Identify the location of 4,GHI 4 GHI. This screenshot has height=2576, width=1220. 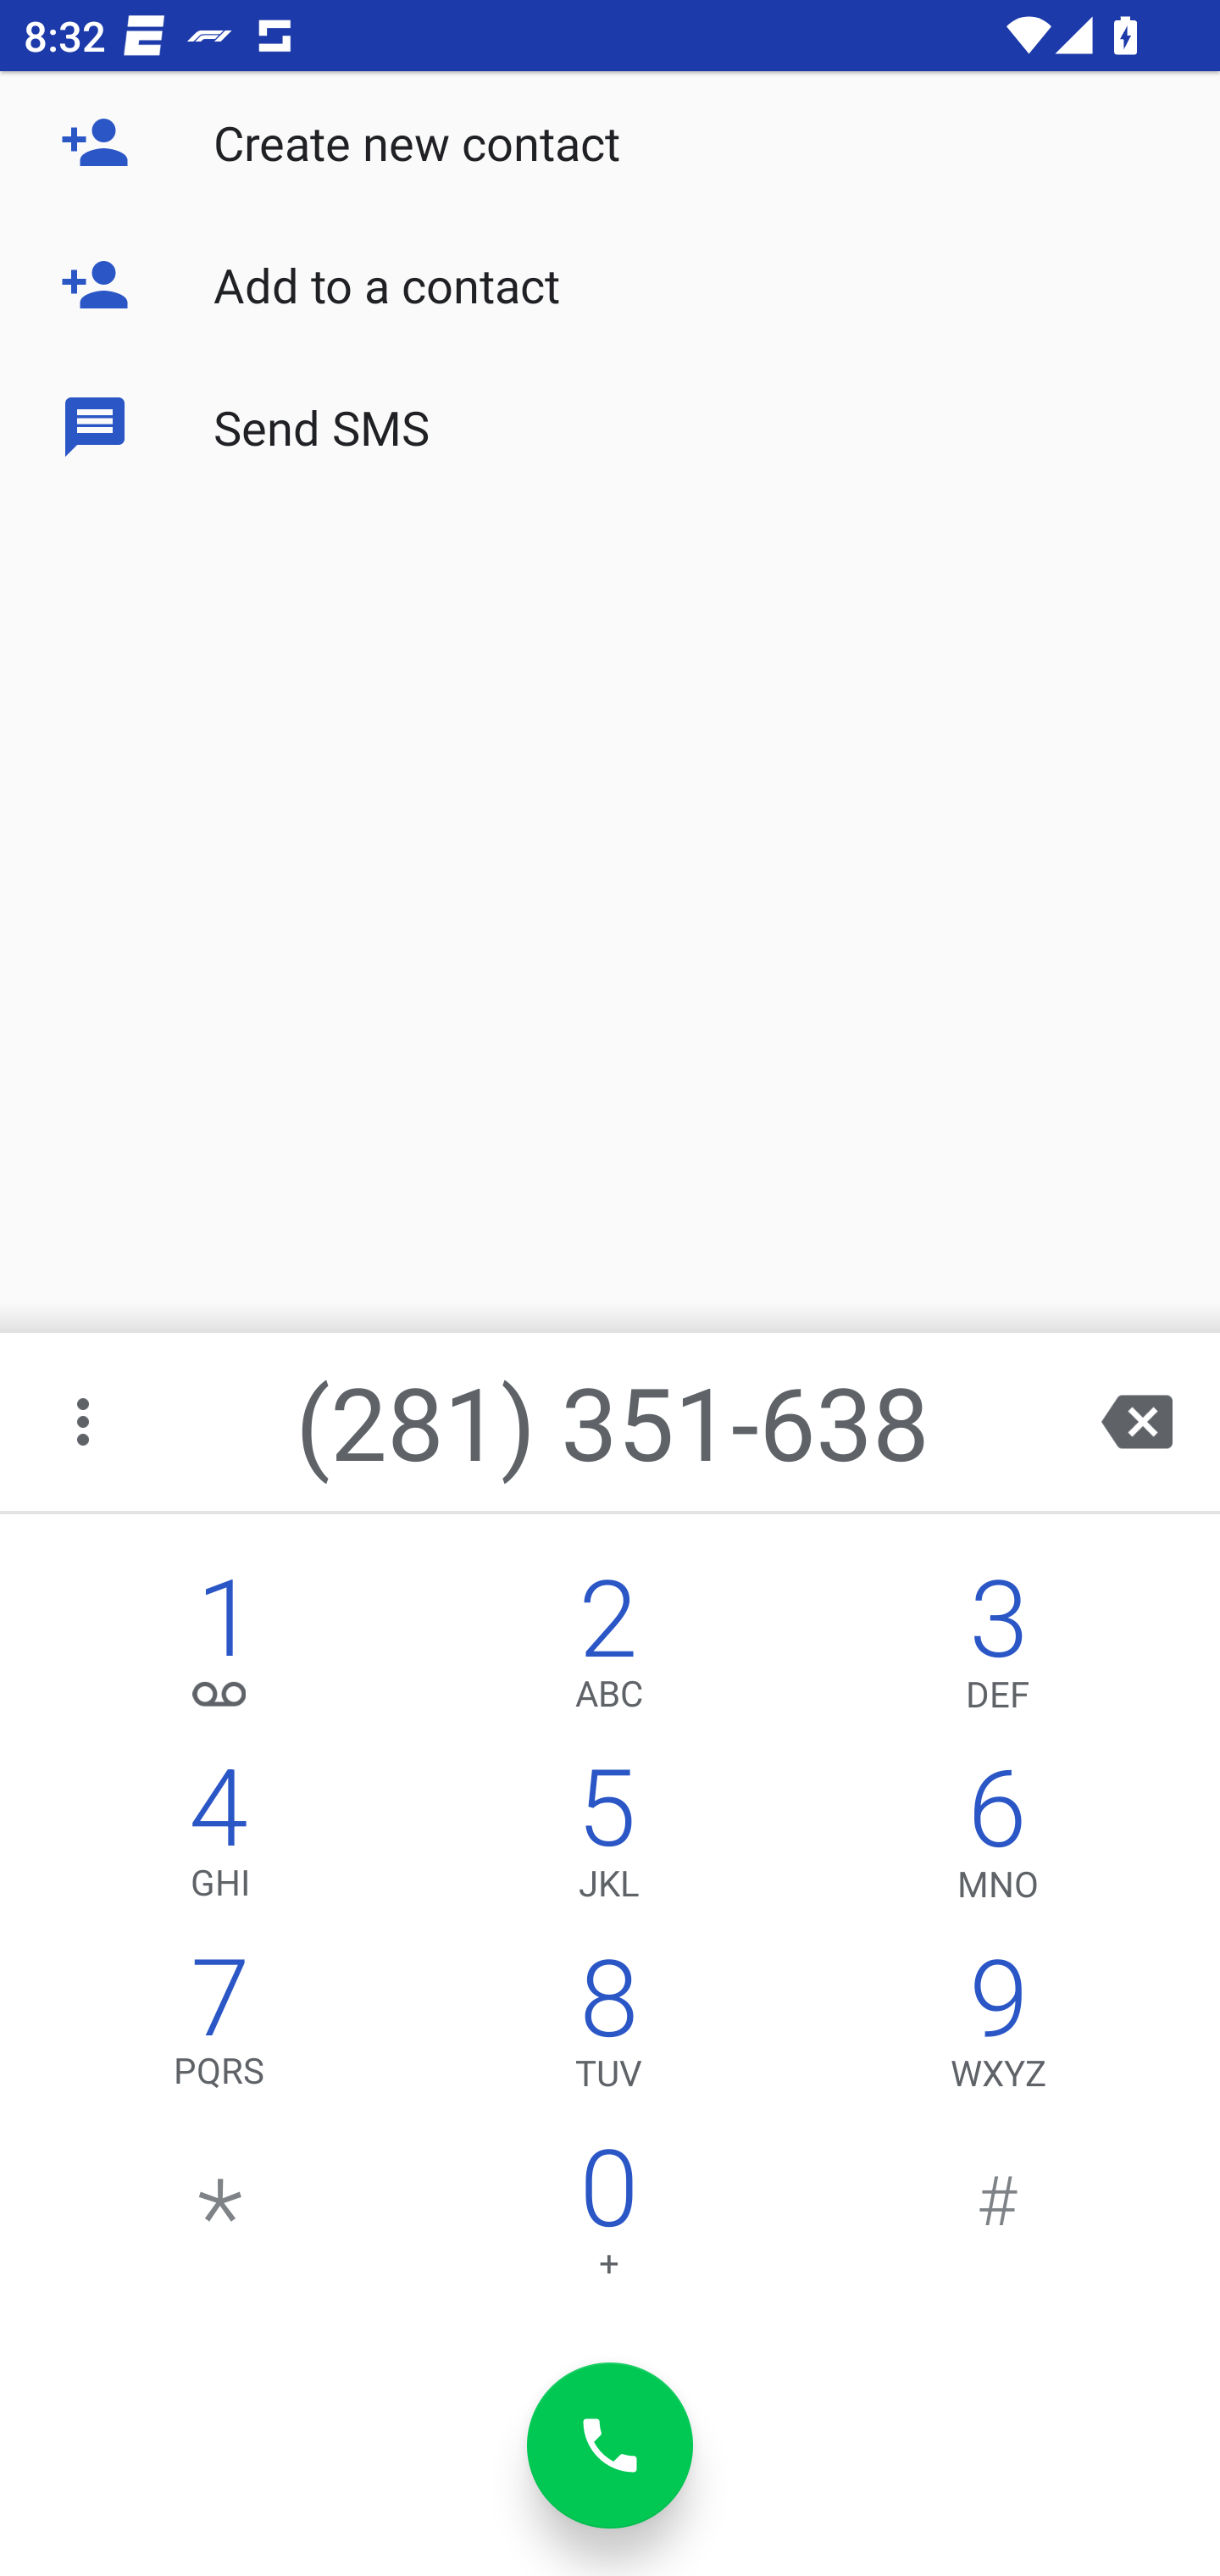
(220, 1840).